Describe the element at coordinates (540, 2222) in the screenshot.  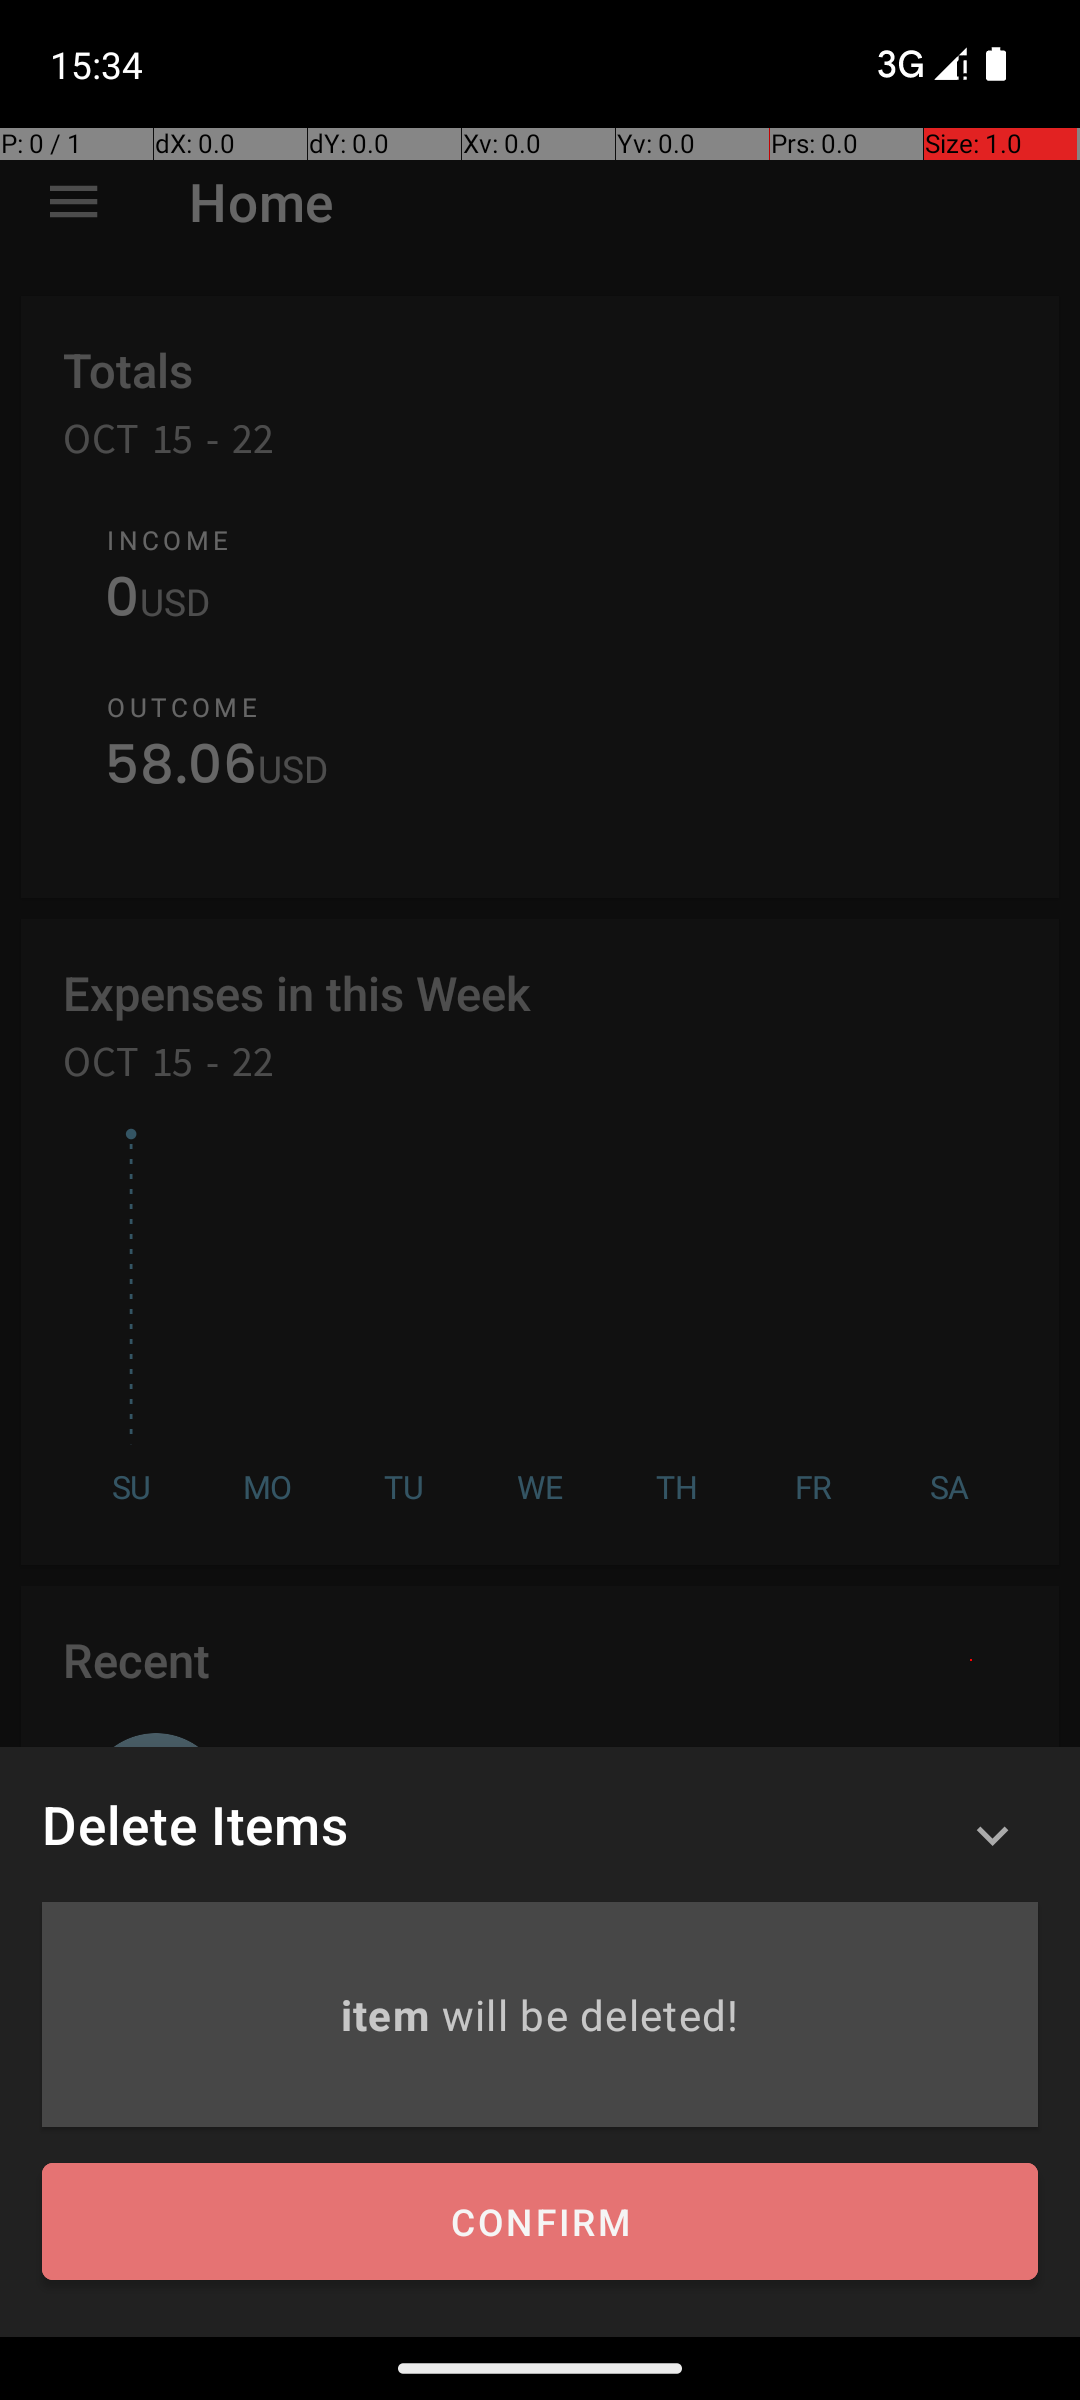
I see `CONFIRM` at that location.